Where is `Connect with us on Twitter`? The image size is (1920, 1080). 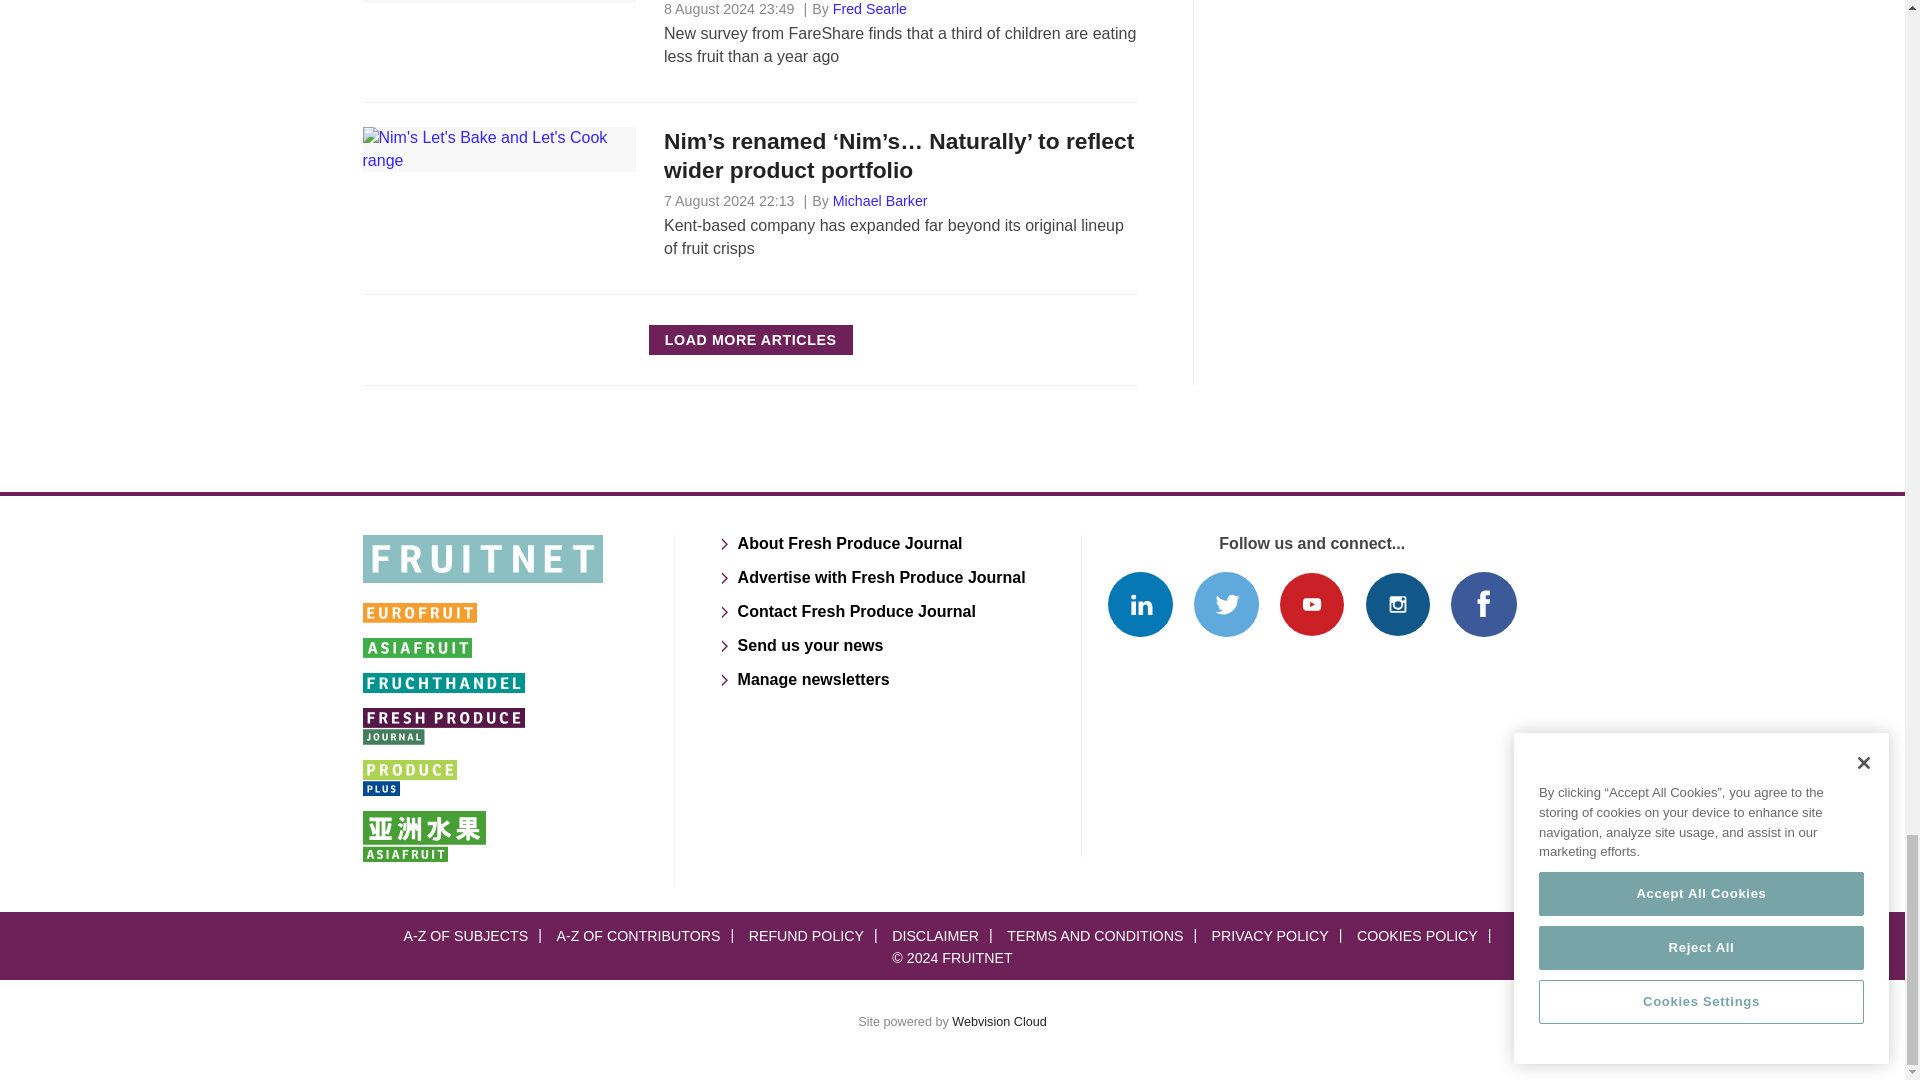
Connect with us on Twitter is located at coordinates (1226, 604).